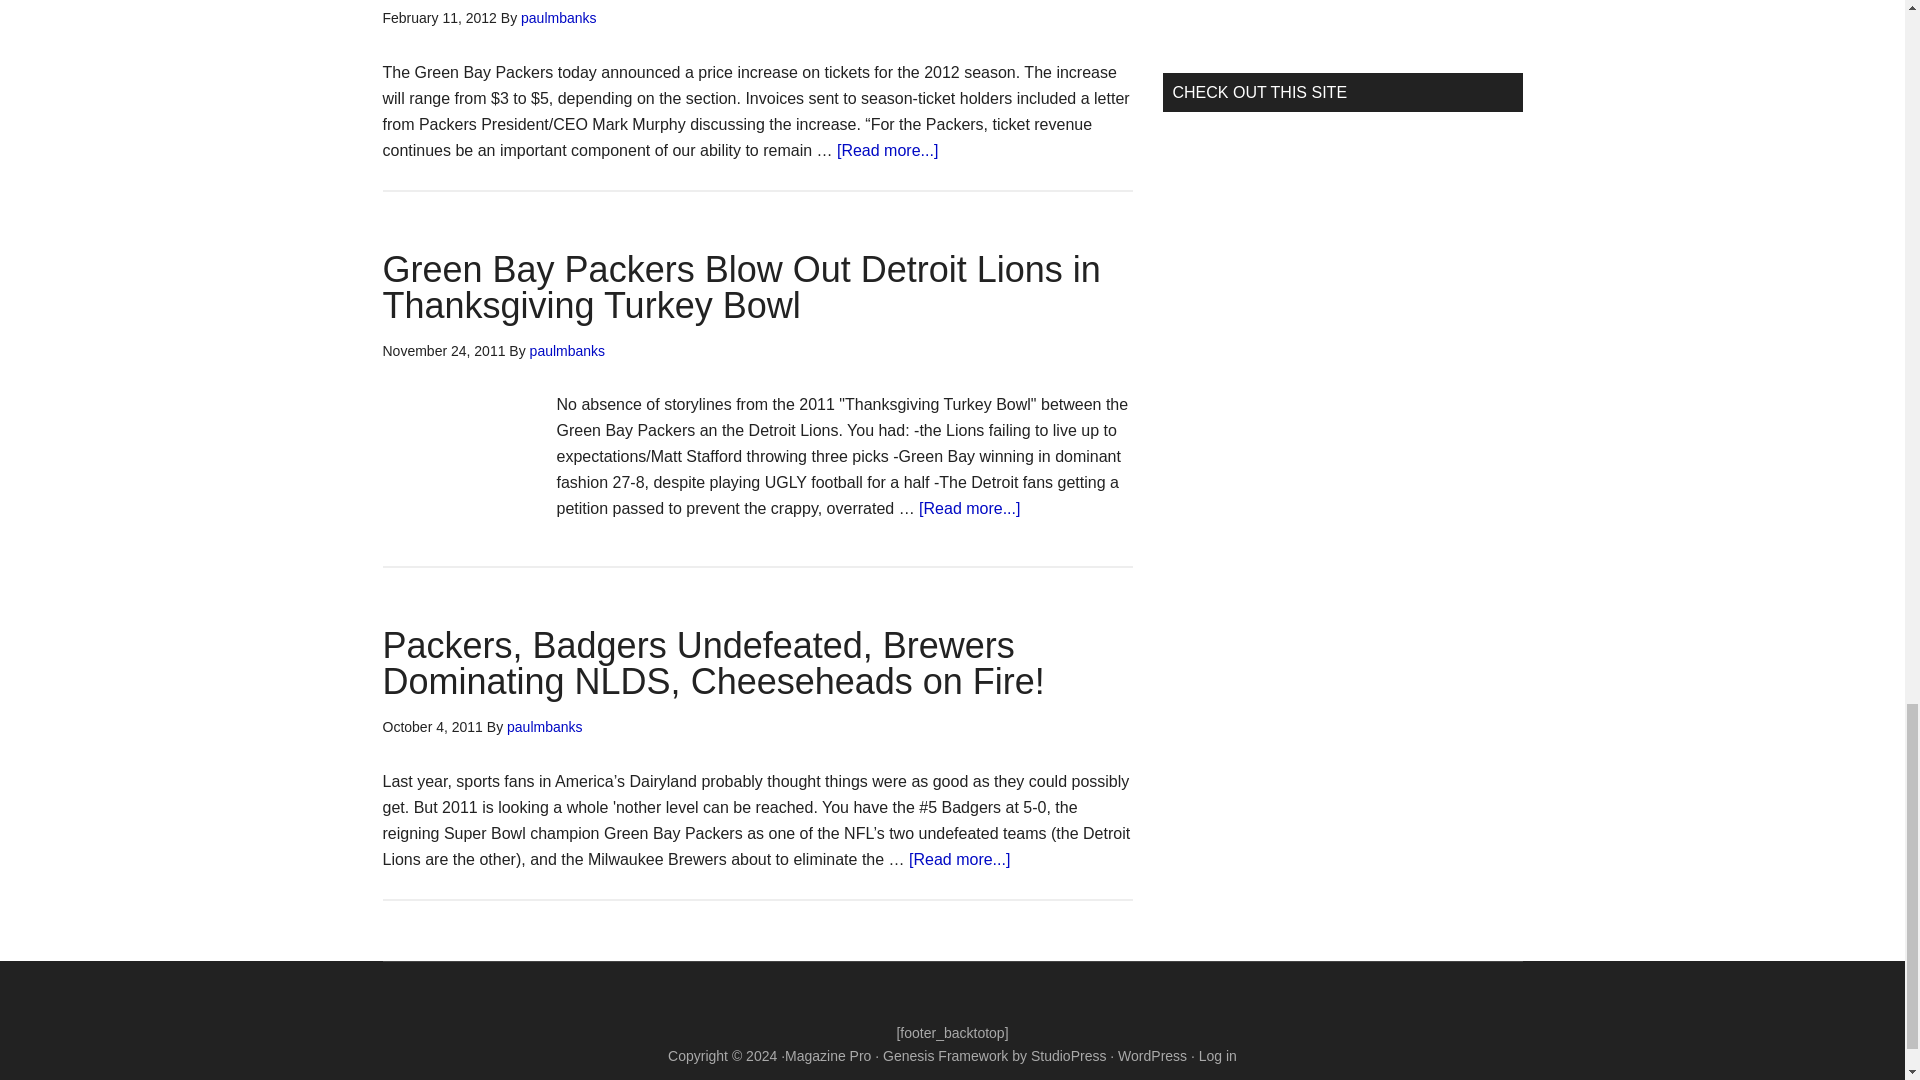 Image resolution: width=1920 pixels, height=1080 pixels. Describe the element at coordinates (568, 350) in the screenshot. I see `paulmbanks` at that location.